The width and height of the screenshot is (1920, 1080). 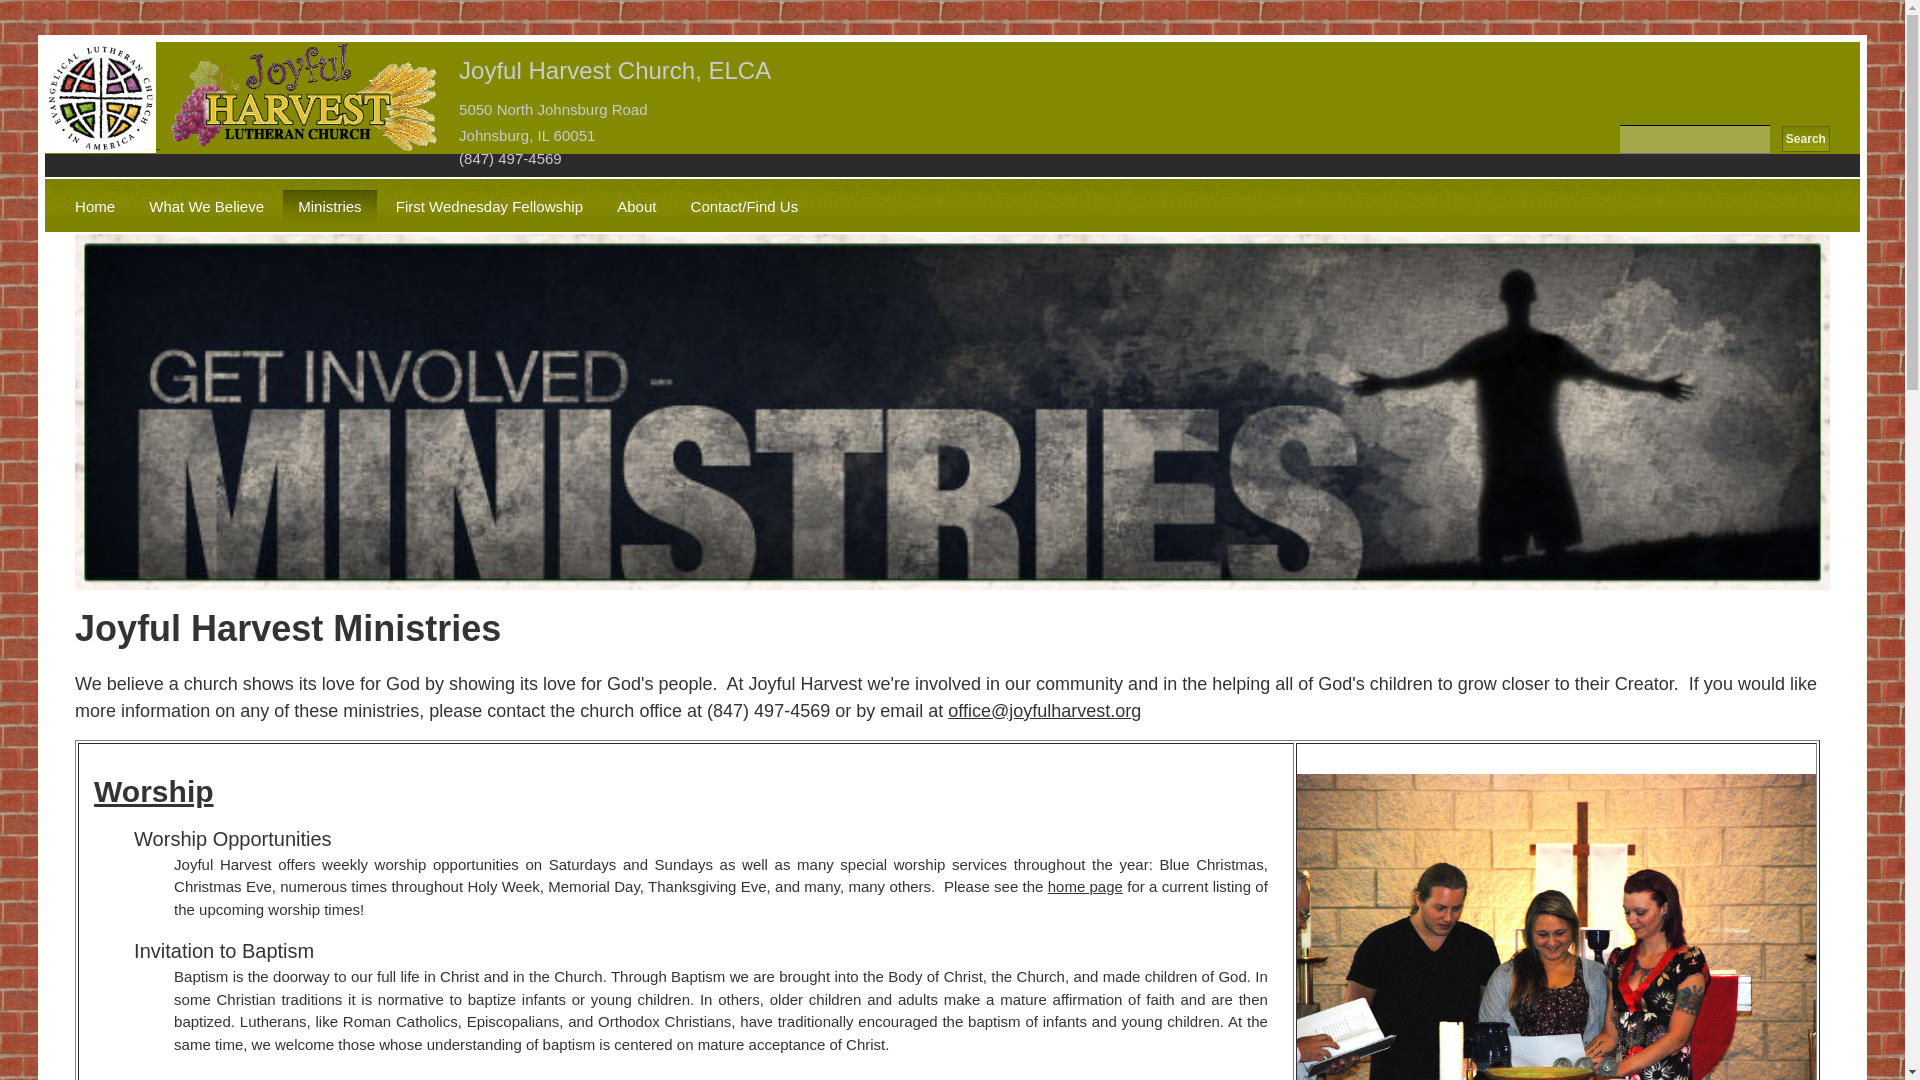 I want to click on Ministries, so click(x=329, y=208).